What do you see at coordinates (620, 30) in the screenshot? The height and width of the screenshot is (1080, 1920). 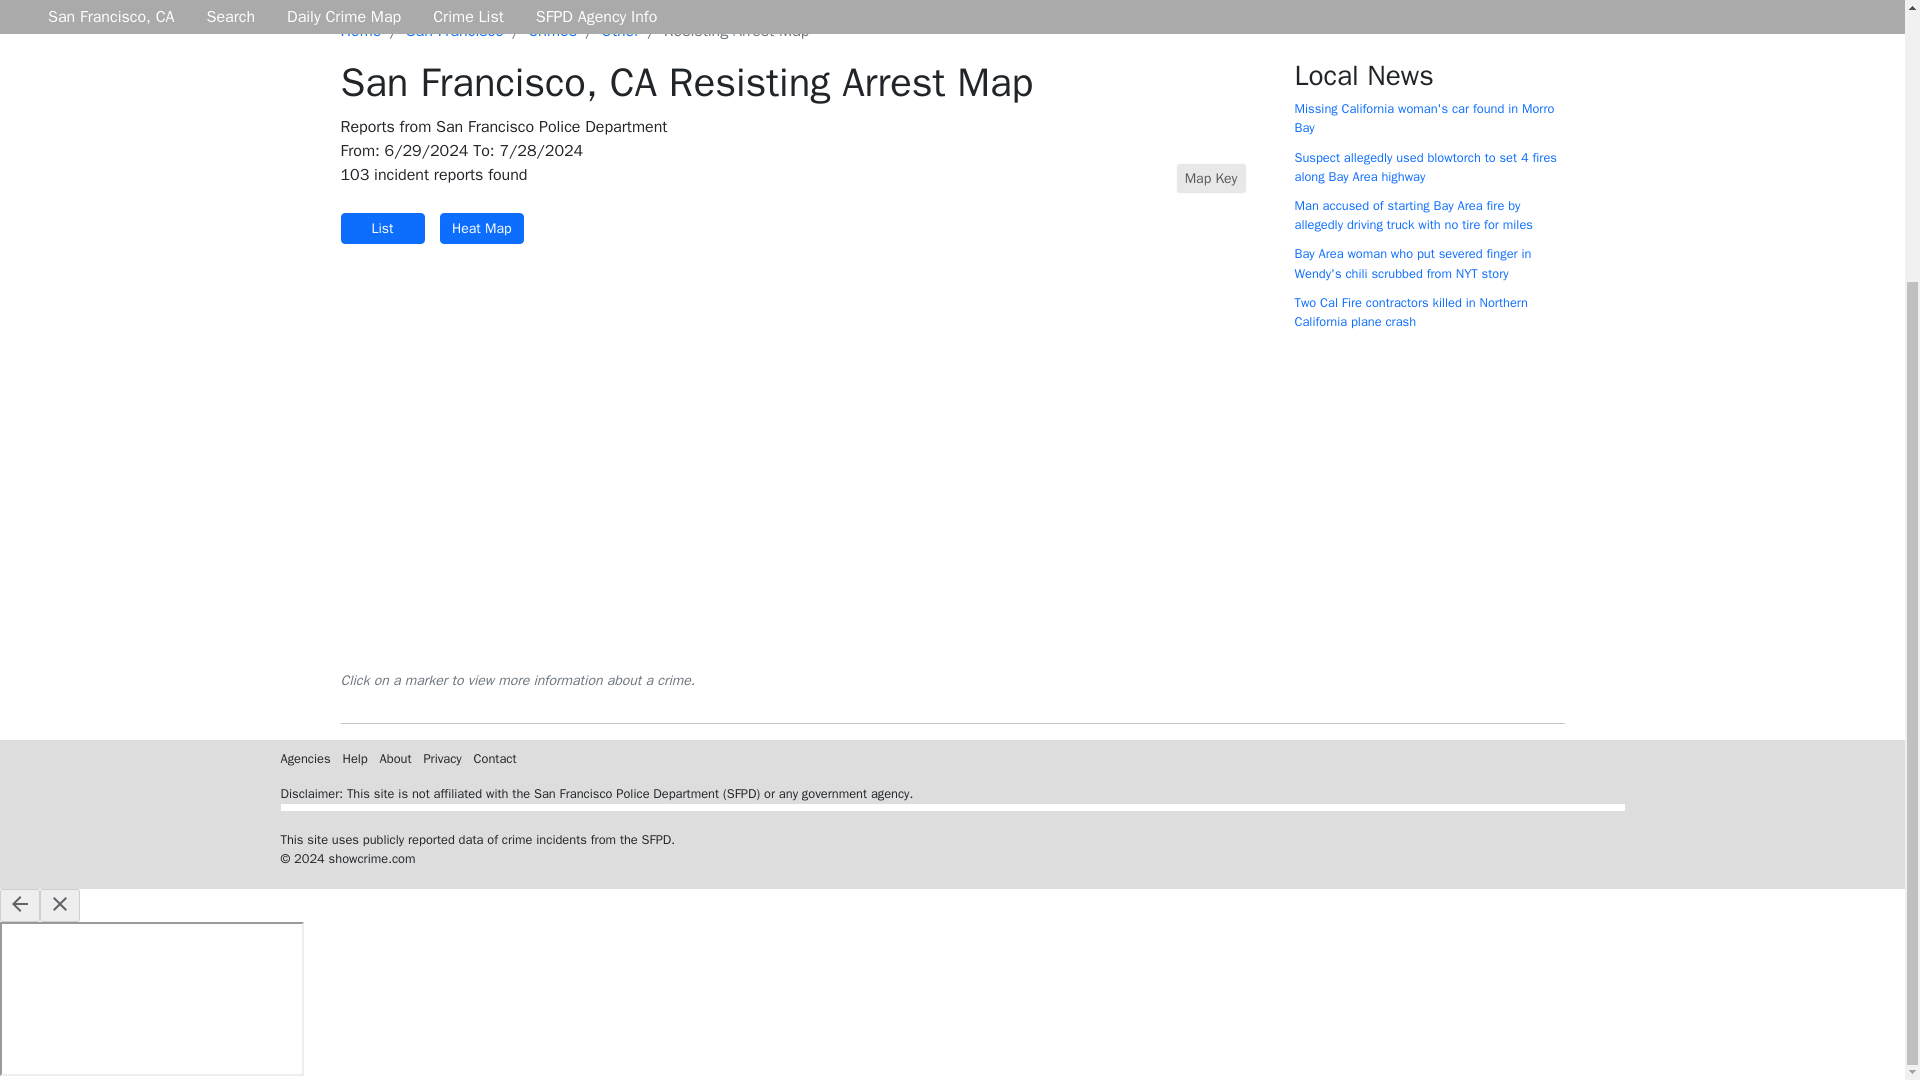 I see `Other` at bounding box center [620, 30].